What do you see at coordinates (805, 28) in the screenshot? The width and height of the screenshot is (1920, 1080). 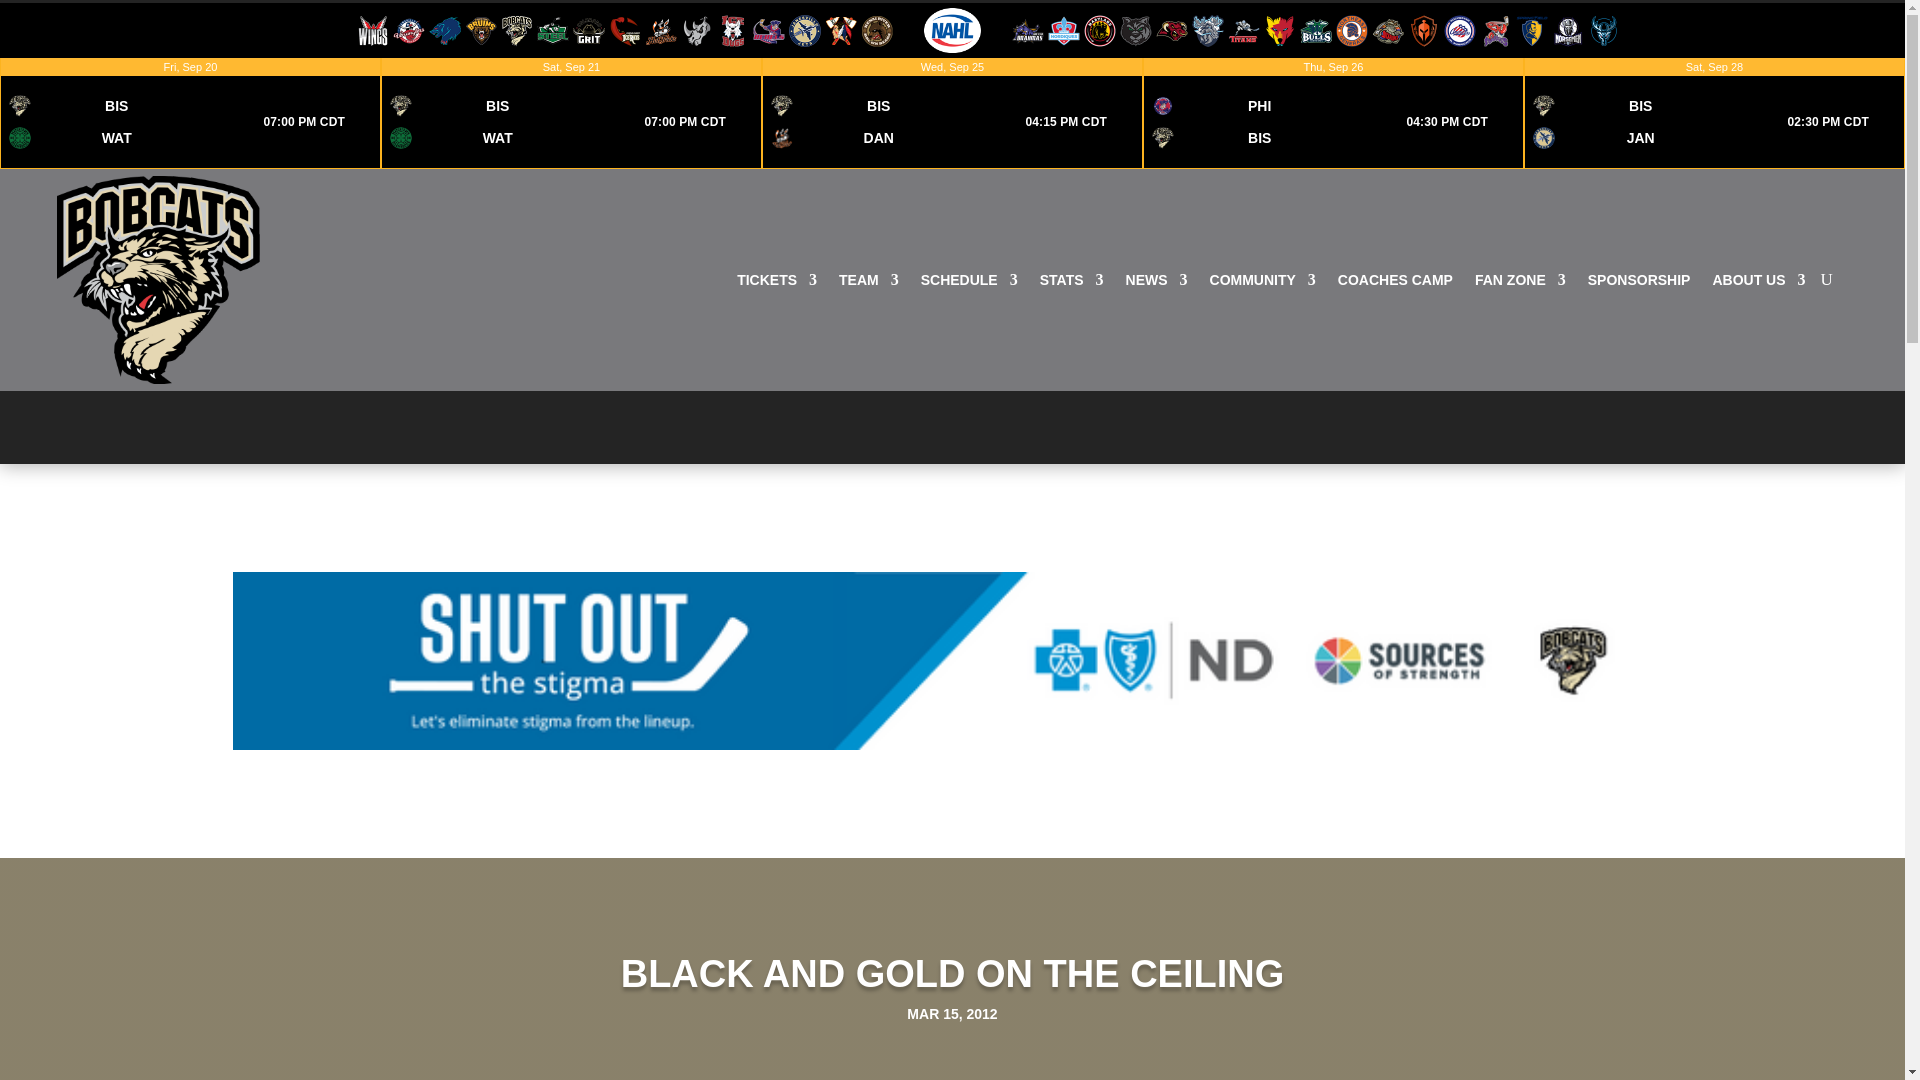 I see `Jamestown Rebels` at bounding box center [805, 28].